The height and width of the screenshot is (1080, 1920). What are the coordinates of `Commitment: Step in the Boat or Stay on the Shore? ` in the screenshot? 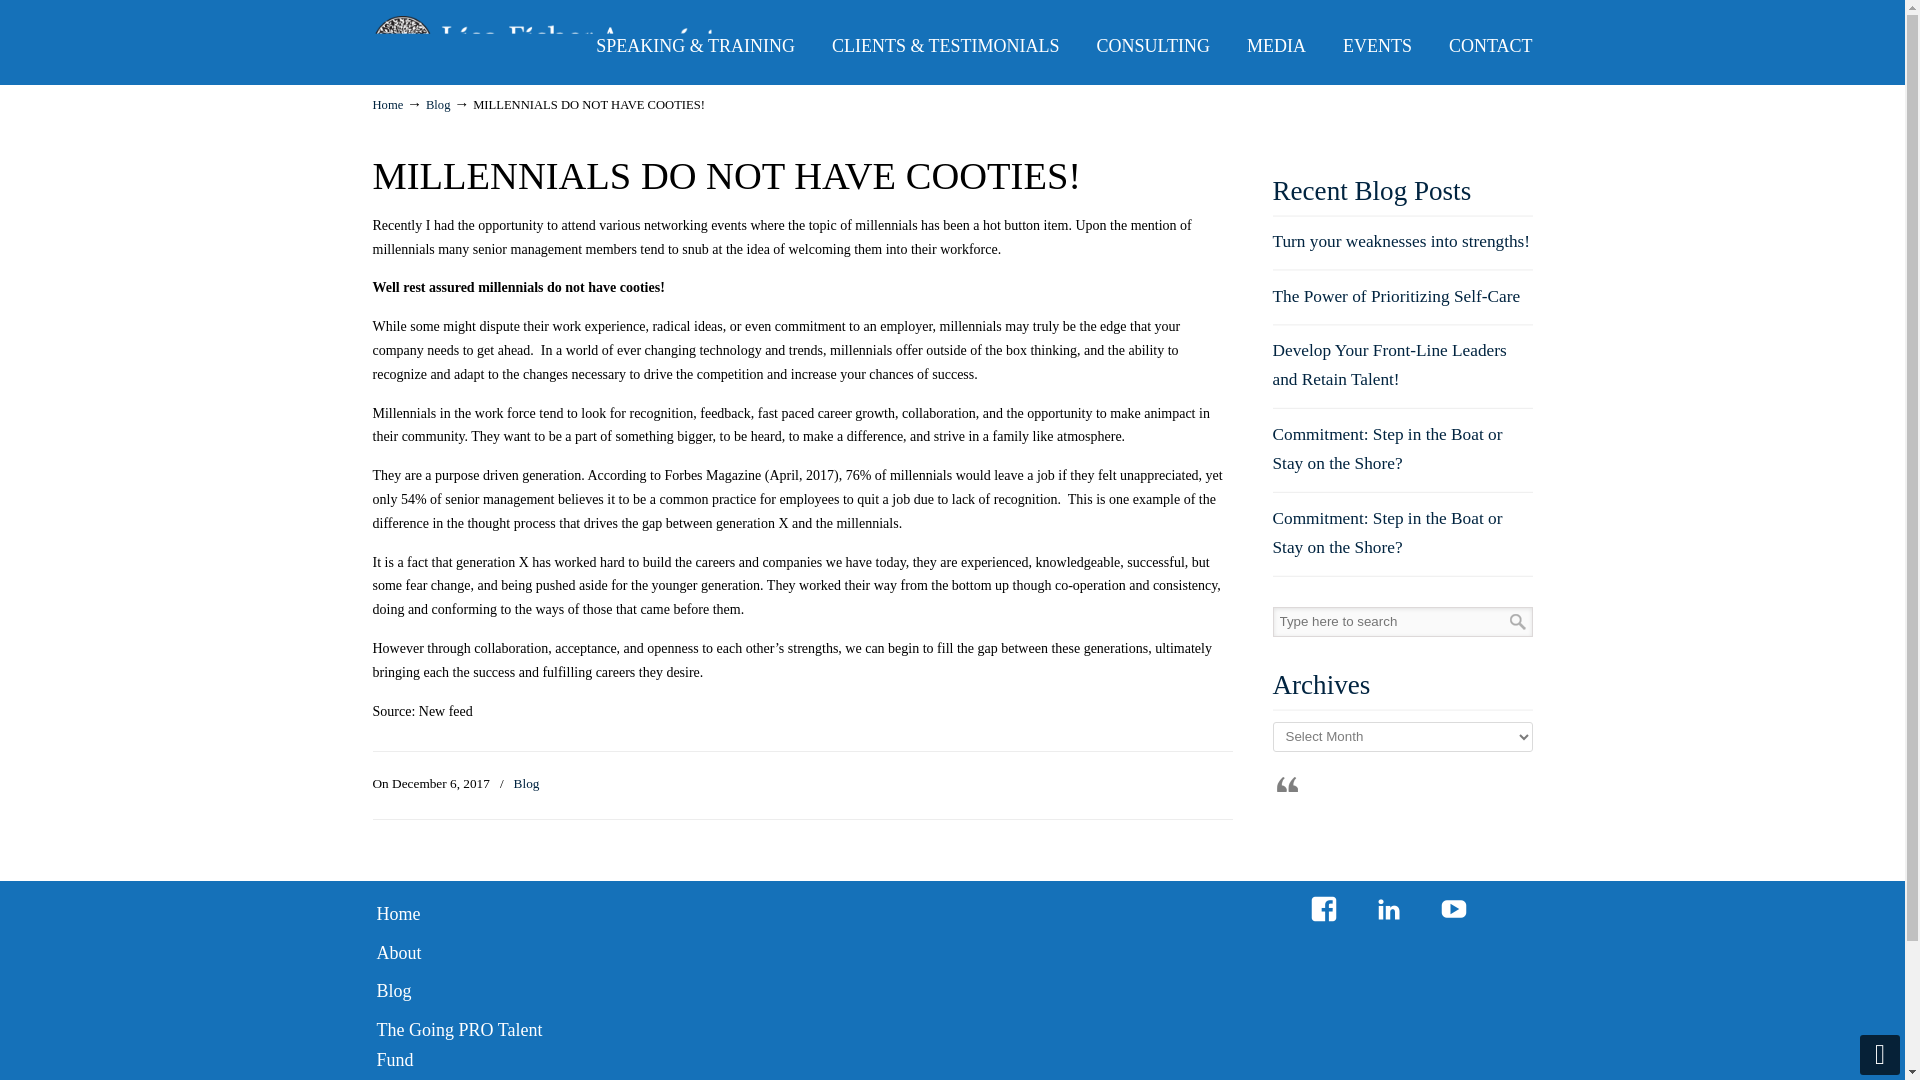 It's located at (1386, 532).